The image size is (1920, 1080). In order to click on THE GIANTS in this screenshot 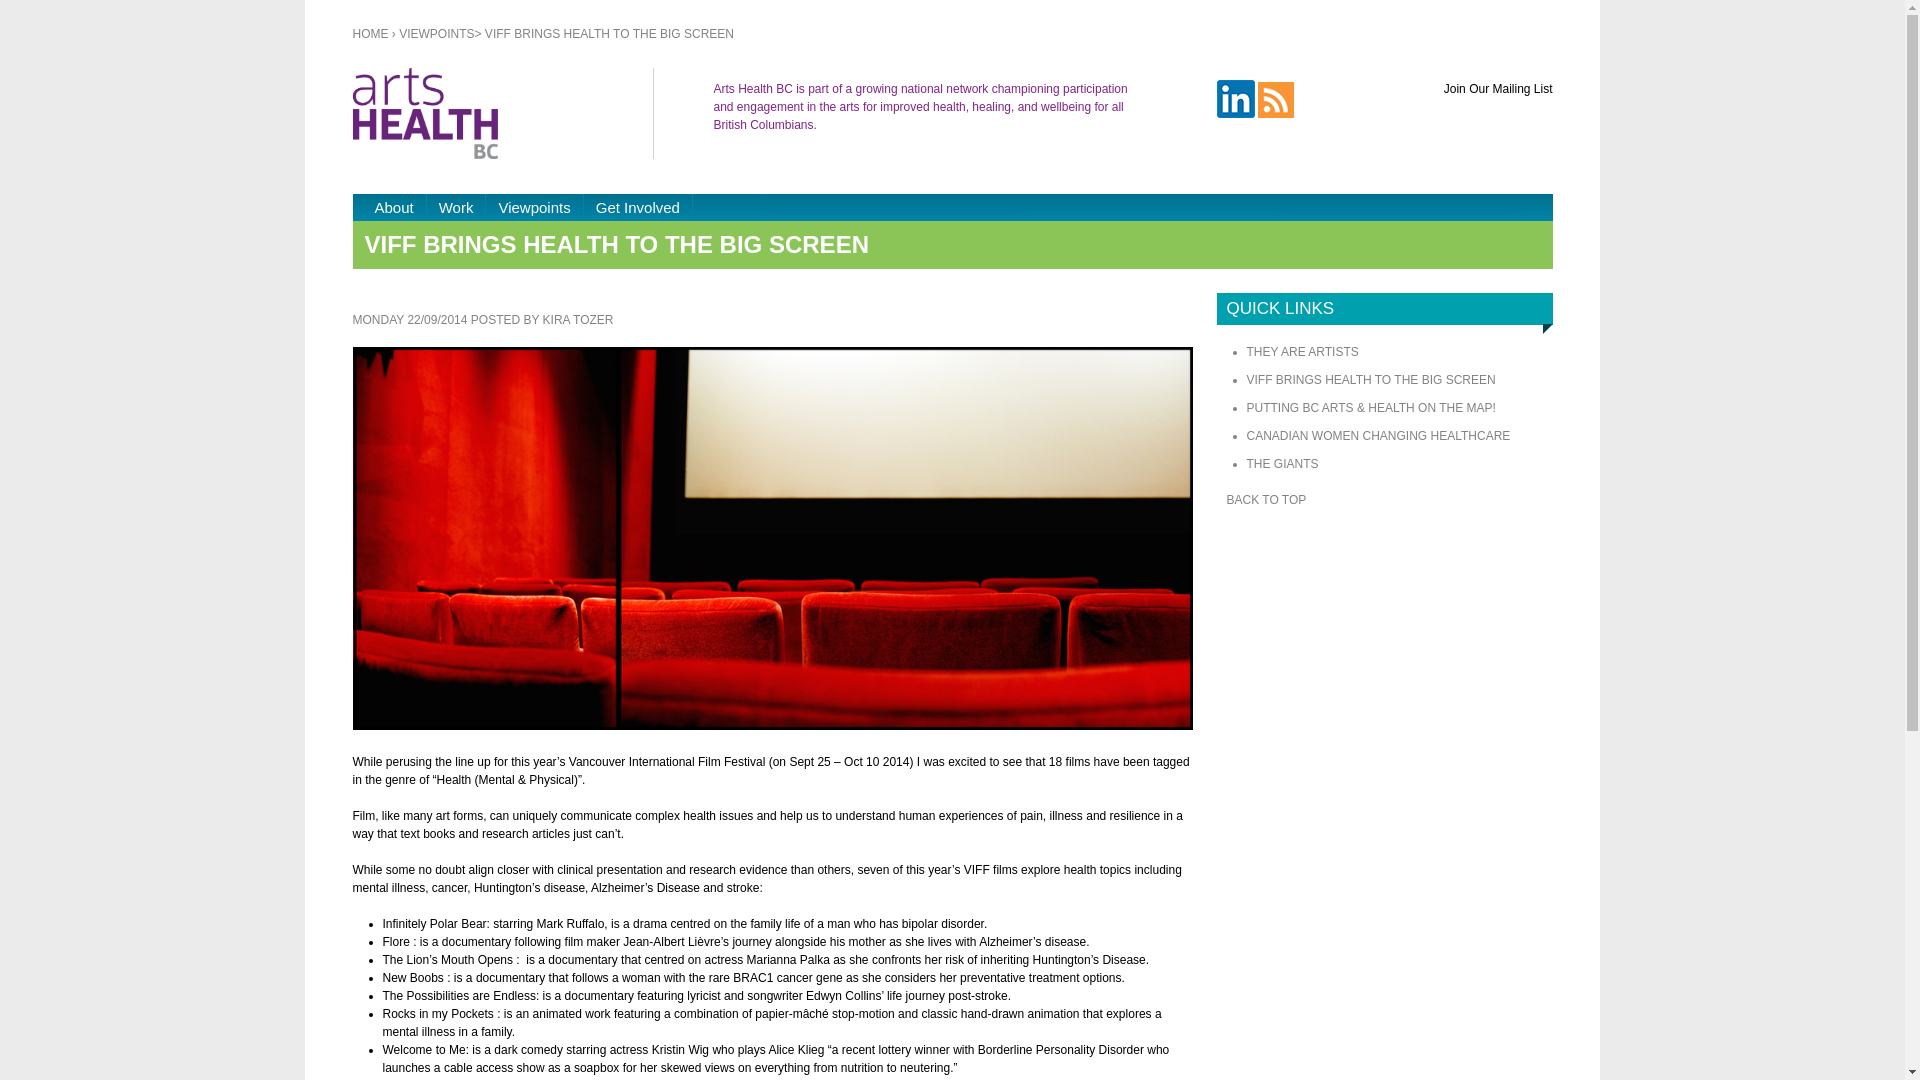, I will do `click(1282, 464)`.